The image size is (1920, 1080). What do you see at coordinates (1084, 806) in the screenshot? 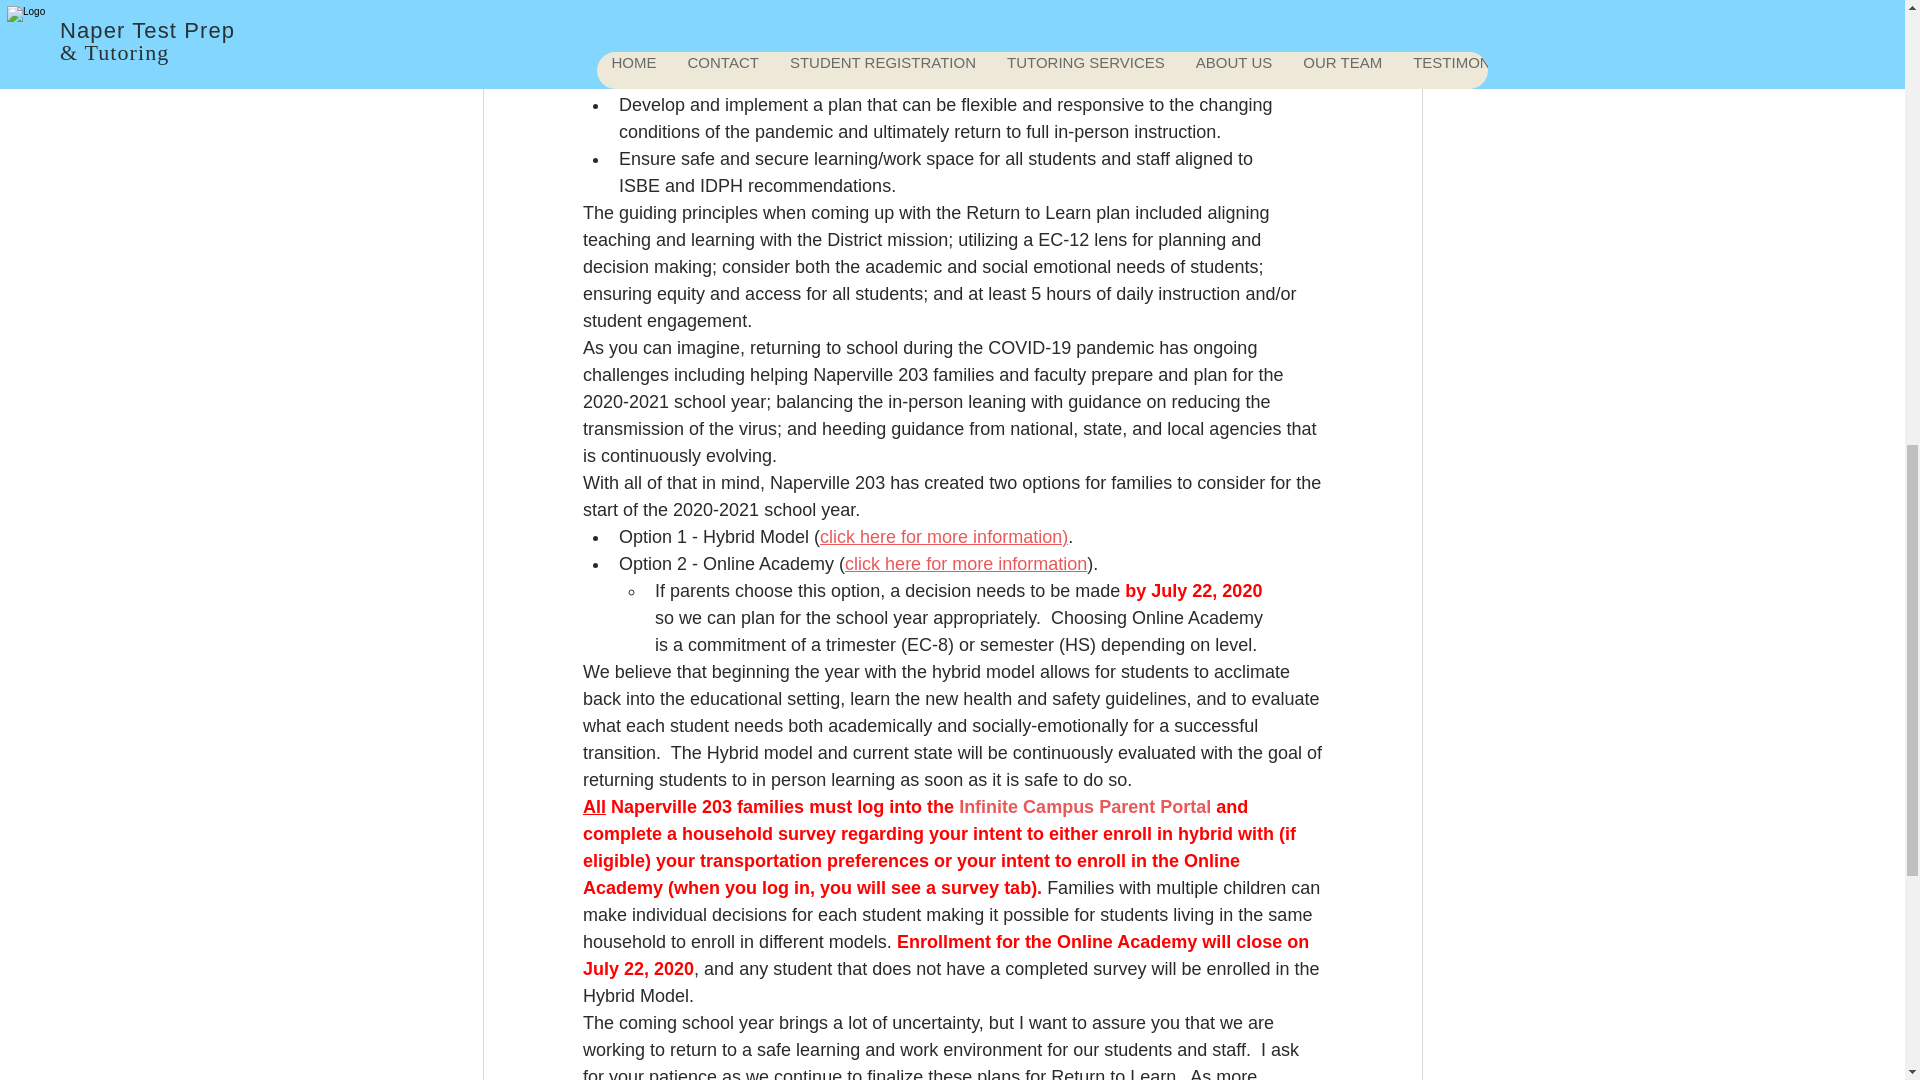
I see `Infinite Campus Parent Portal` at bounding box center [1084, 806].